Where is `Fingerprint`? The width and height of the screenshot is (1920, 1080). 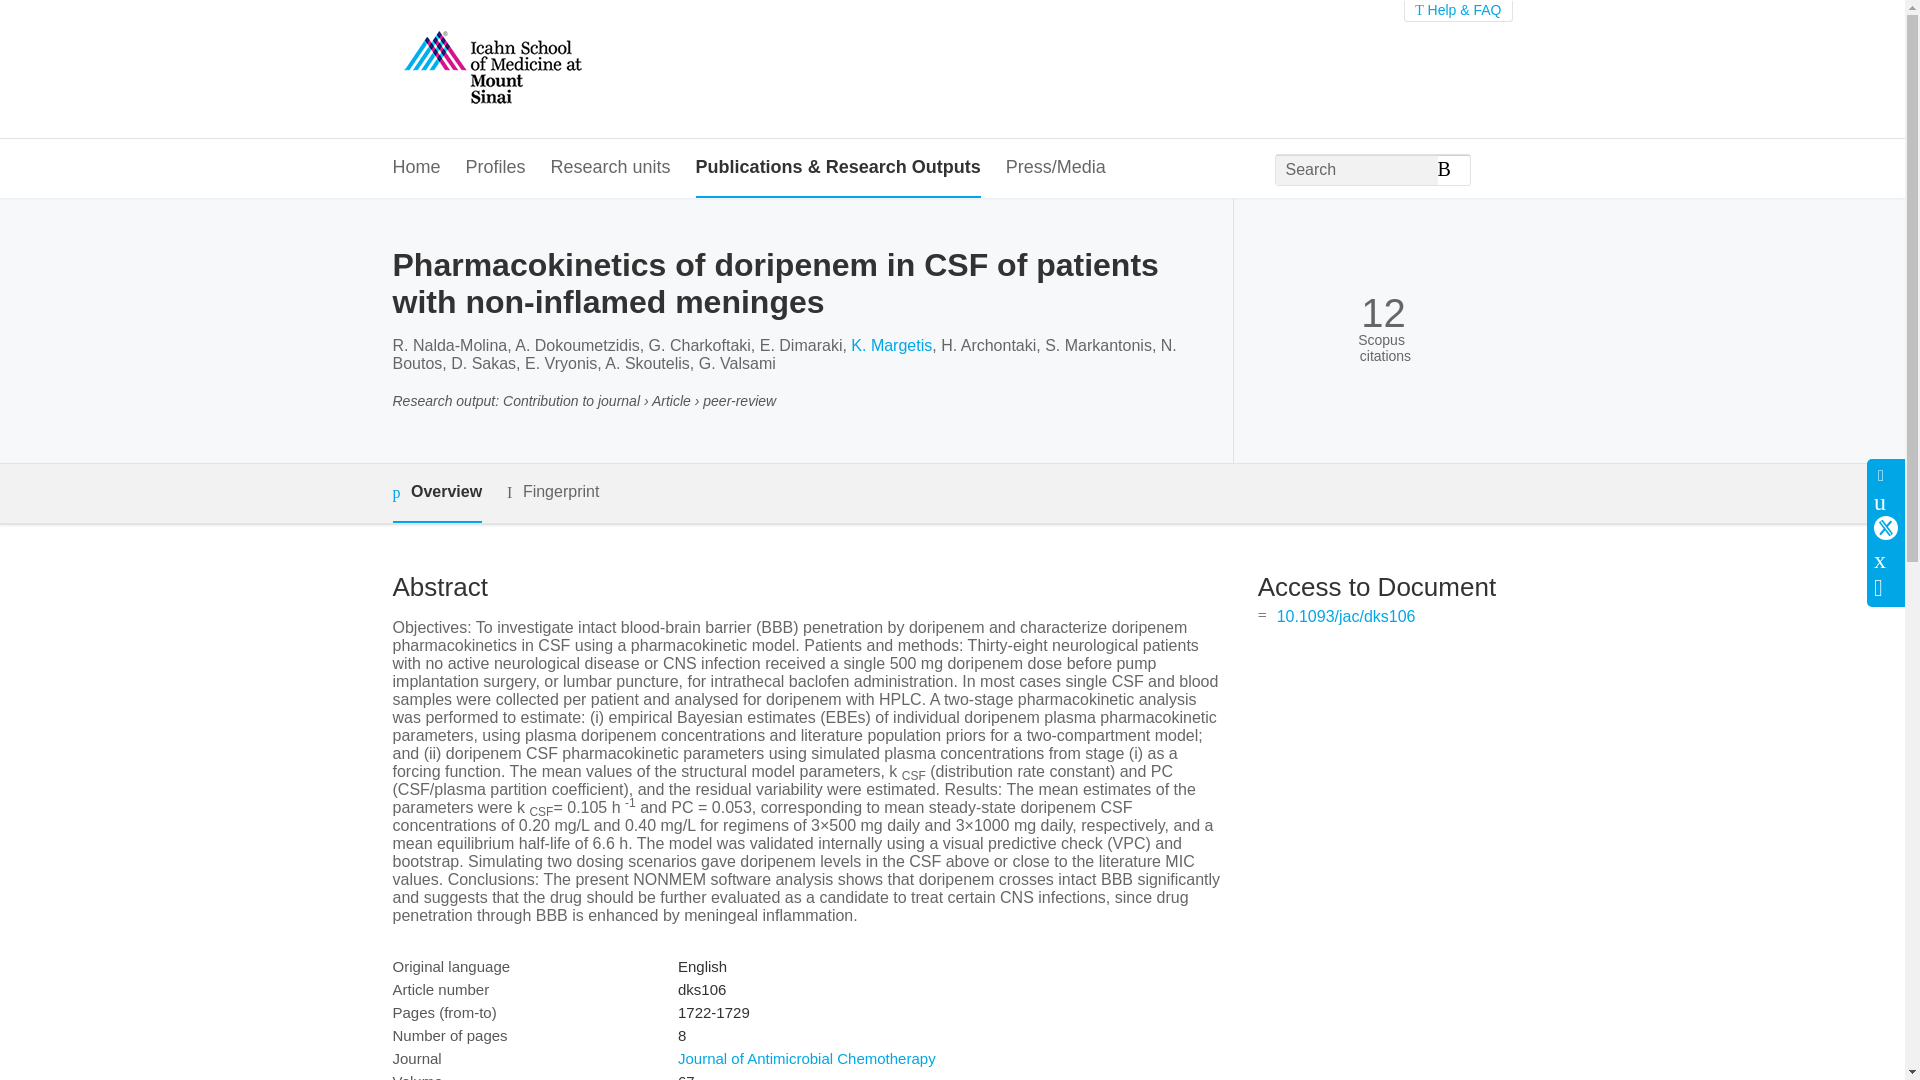 Fingerprint is located at coordinates (552, 492).